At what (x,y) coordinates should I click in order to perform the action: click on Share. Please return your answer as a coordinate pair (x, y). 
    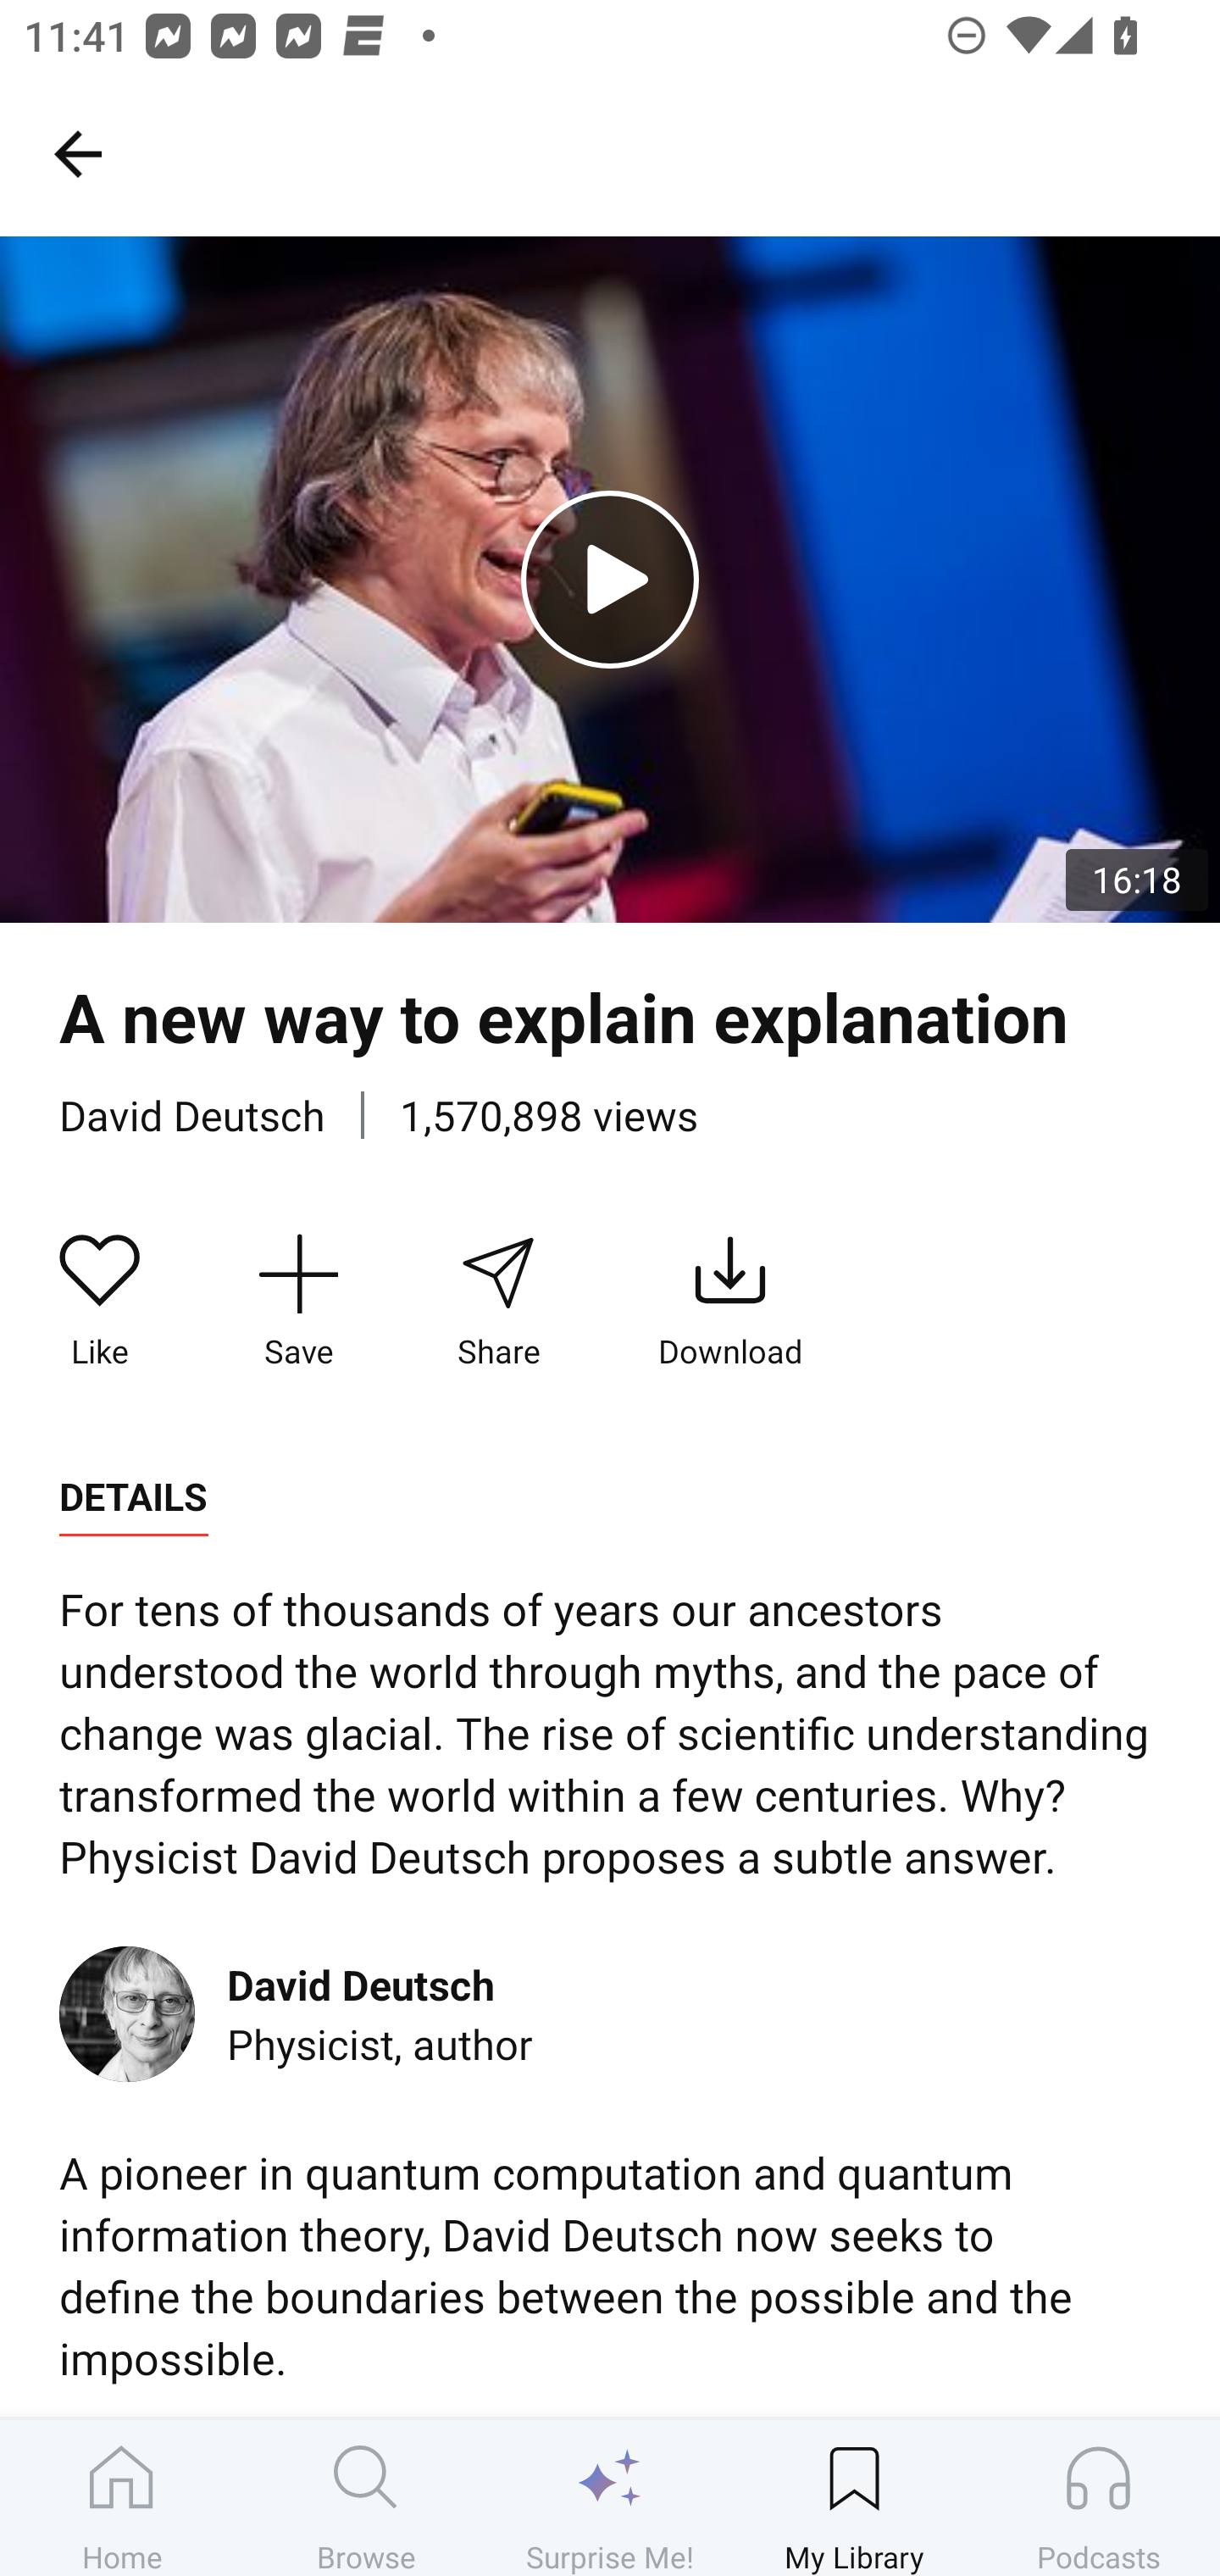
    Looking at the image, I should click on (497, 1303).